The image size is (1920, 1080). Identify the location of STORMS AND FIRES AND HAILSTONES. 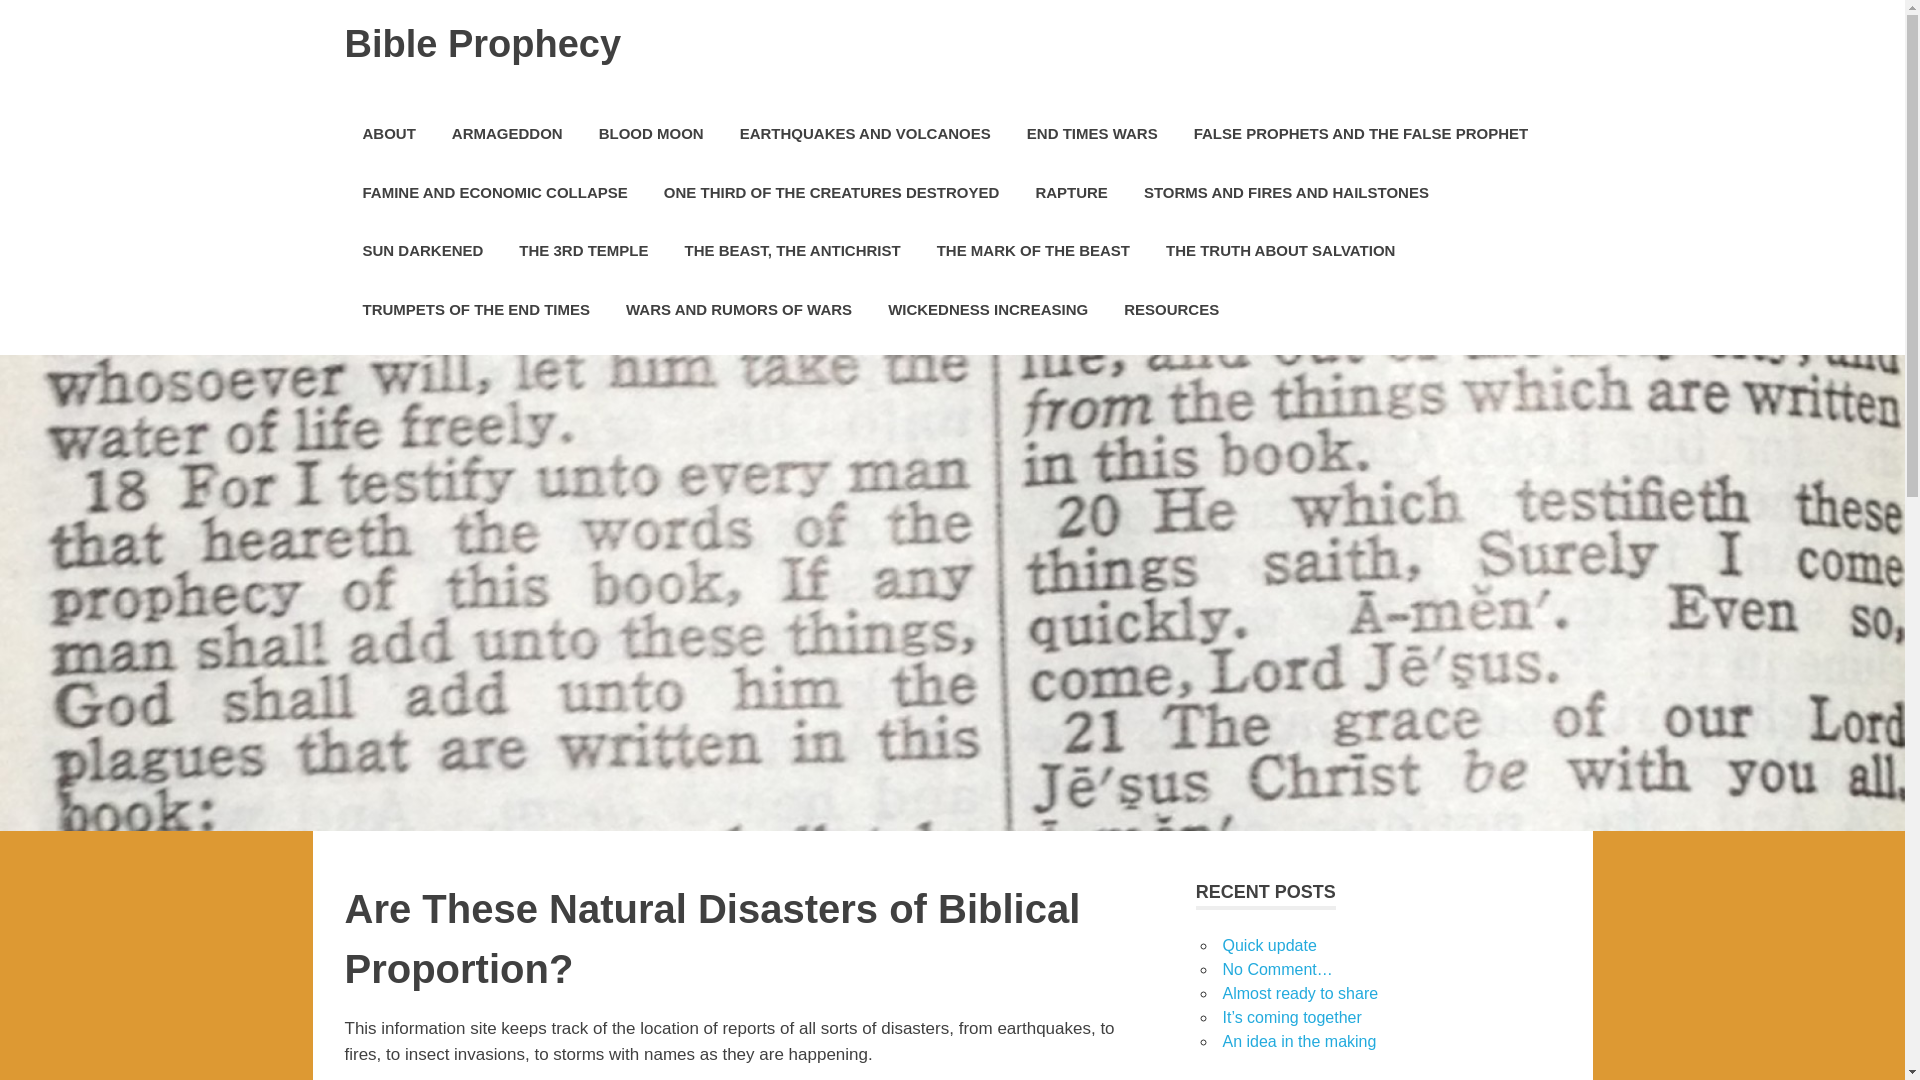
(1286, 193).